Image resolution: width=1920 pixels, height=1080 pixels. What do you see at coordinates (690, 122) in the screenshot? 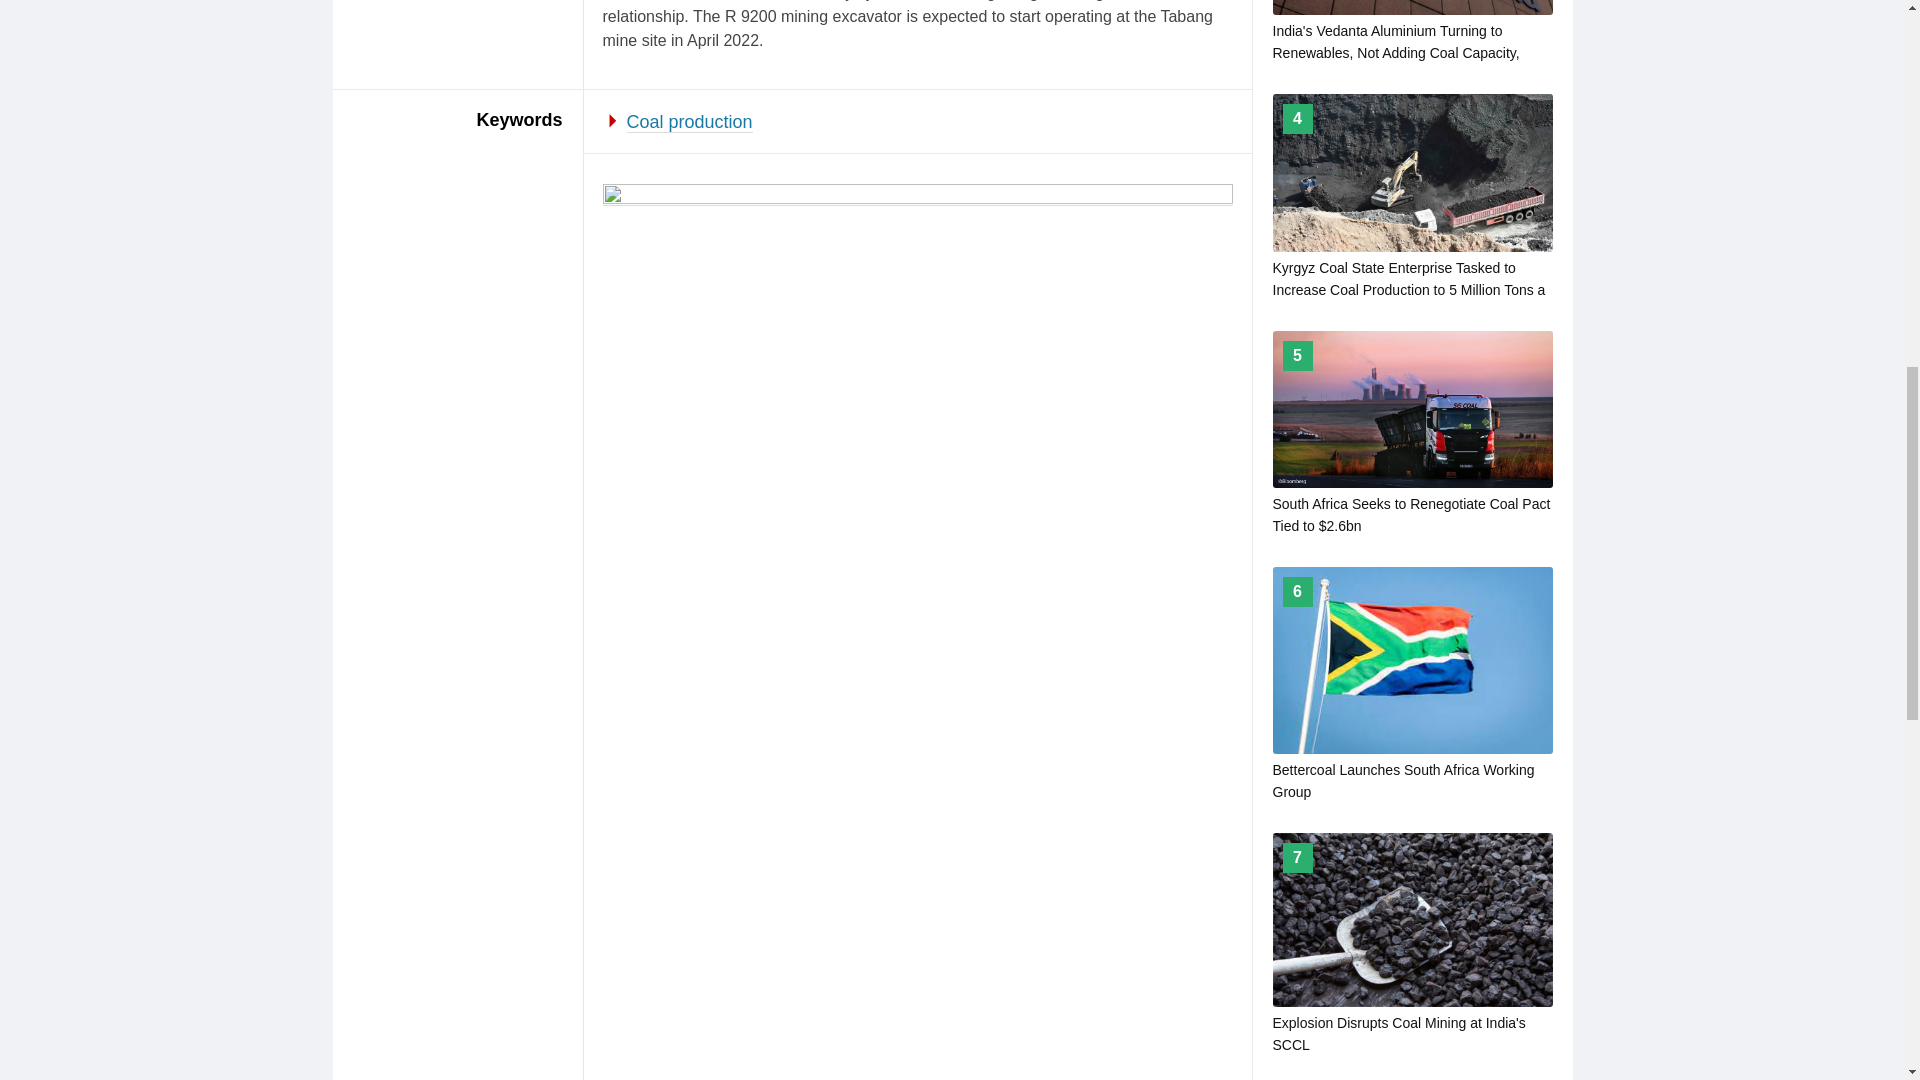
I see `Coal production` at bounding box center [690, 122].